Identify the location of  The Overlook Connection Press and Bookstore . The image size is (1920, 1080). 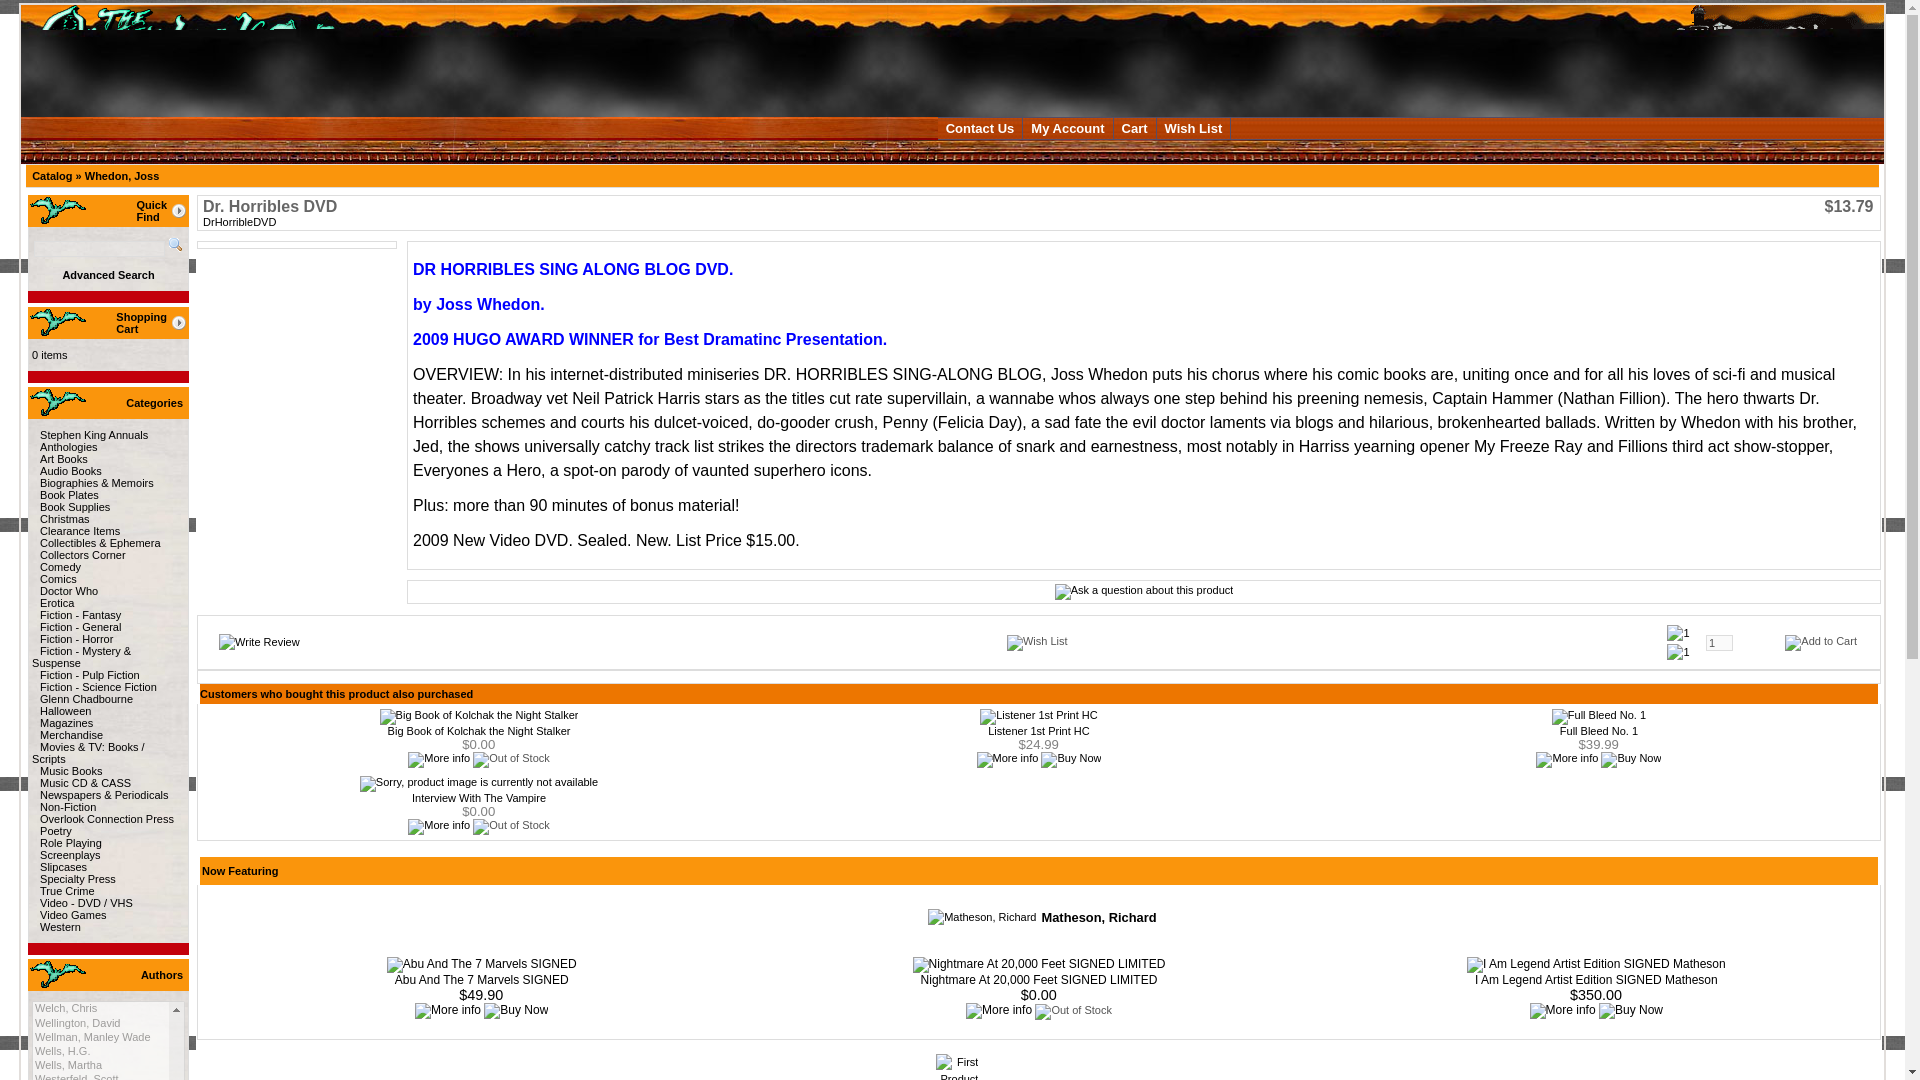
(207, 60).